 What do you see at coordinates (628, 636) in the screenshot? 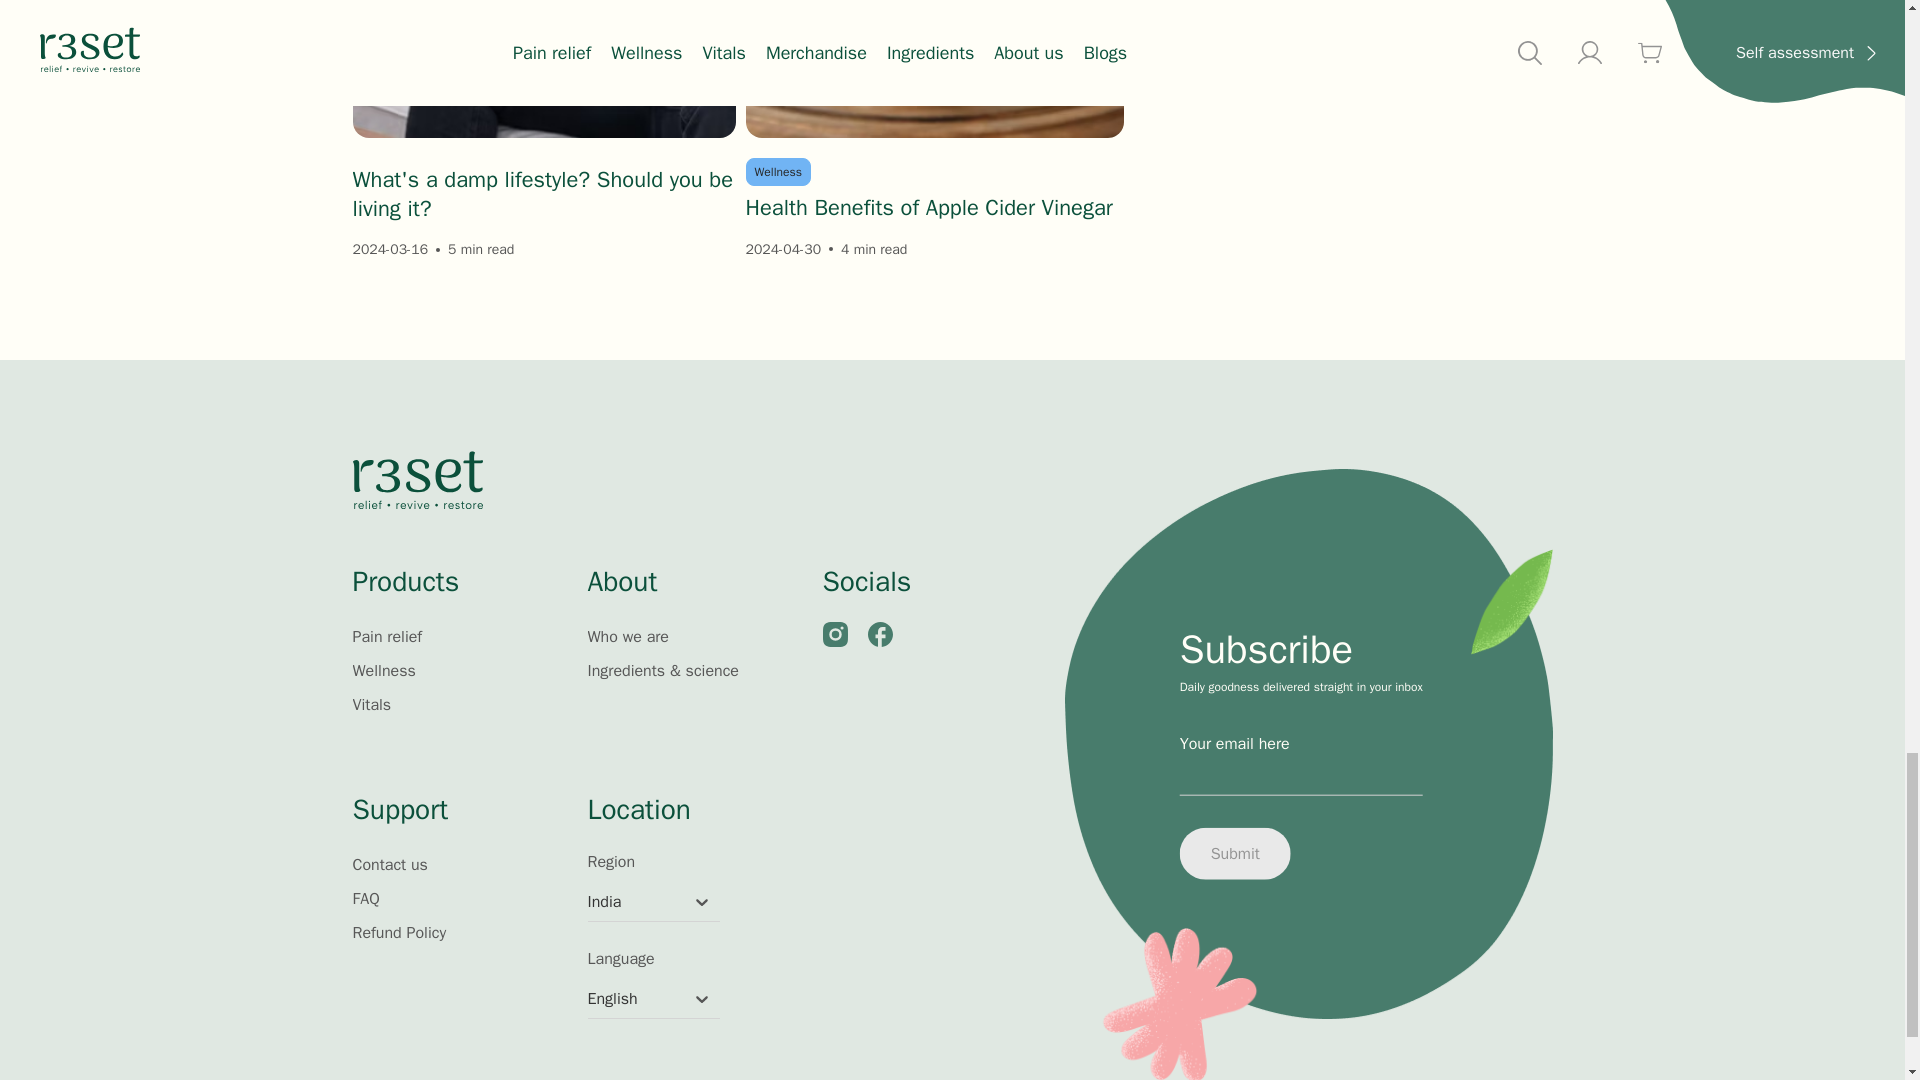
I see `Who we are` at bounding box center [628, 636].